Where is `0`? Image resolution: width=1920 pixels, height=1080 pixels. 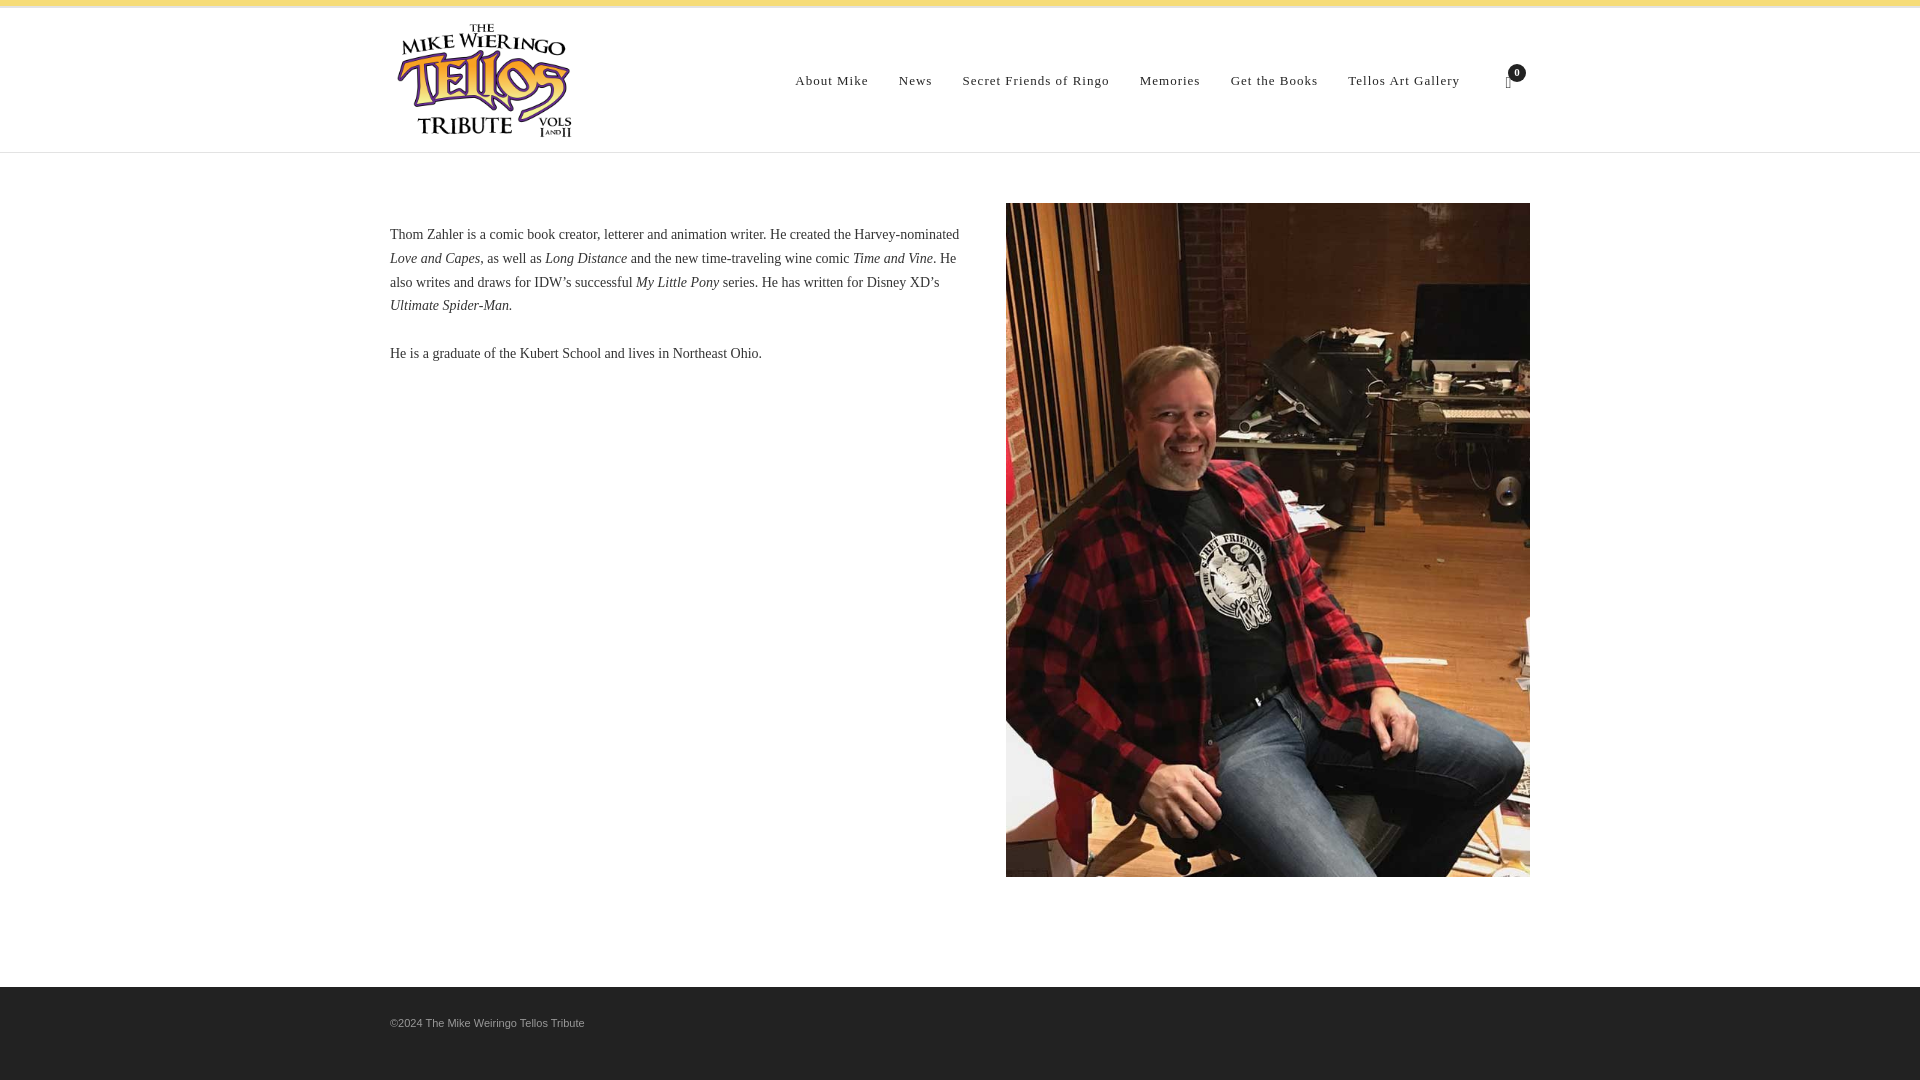
0 is located at coordinates (1510, 80).